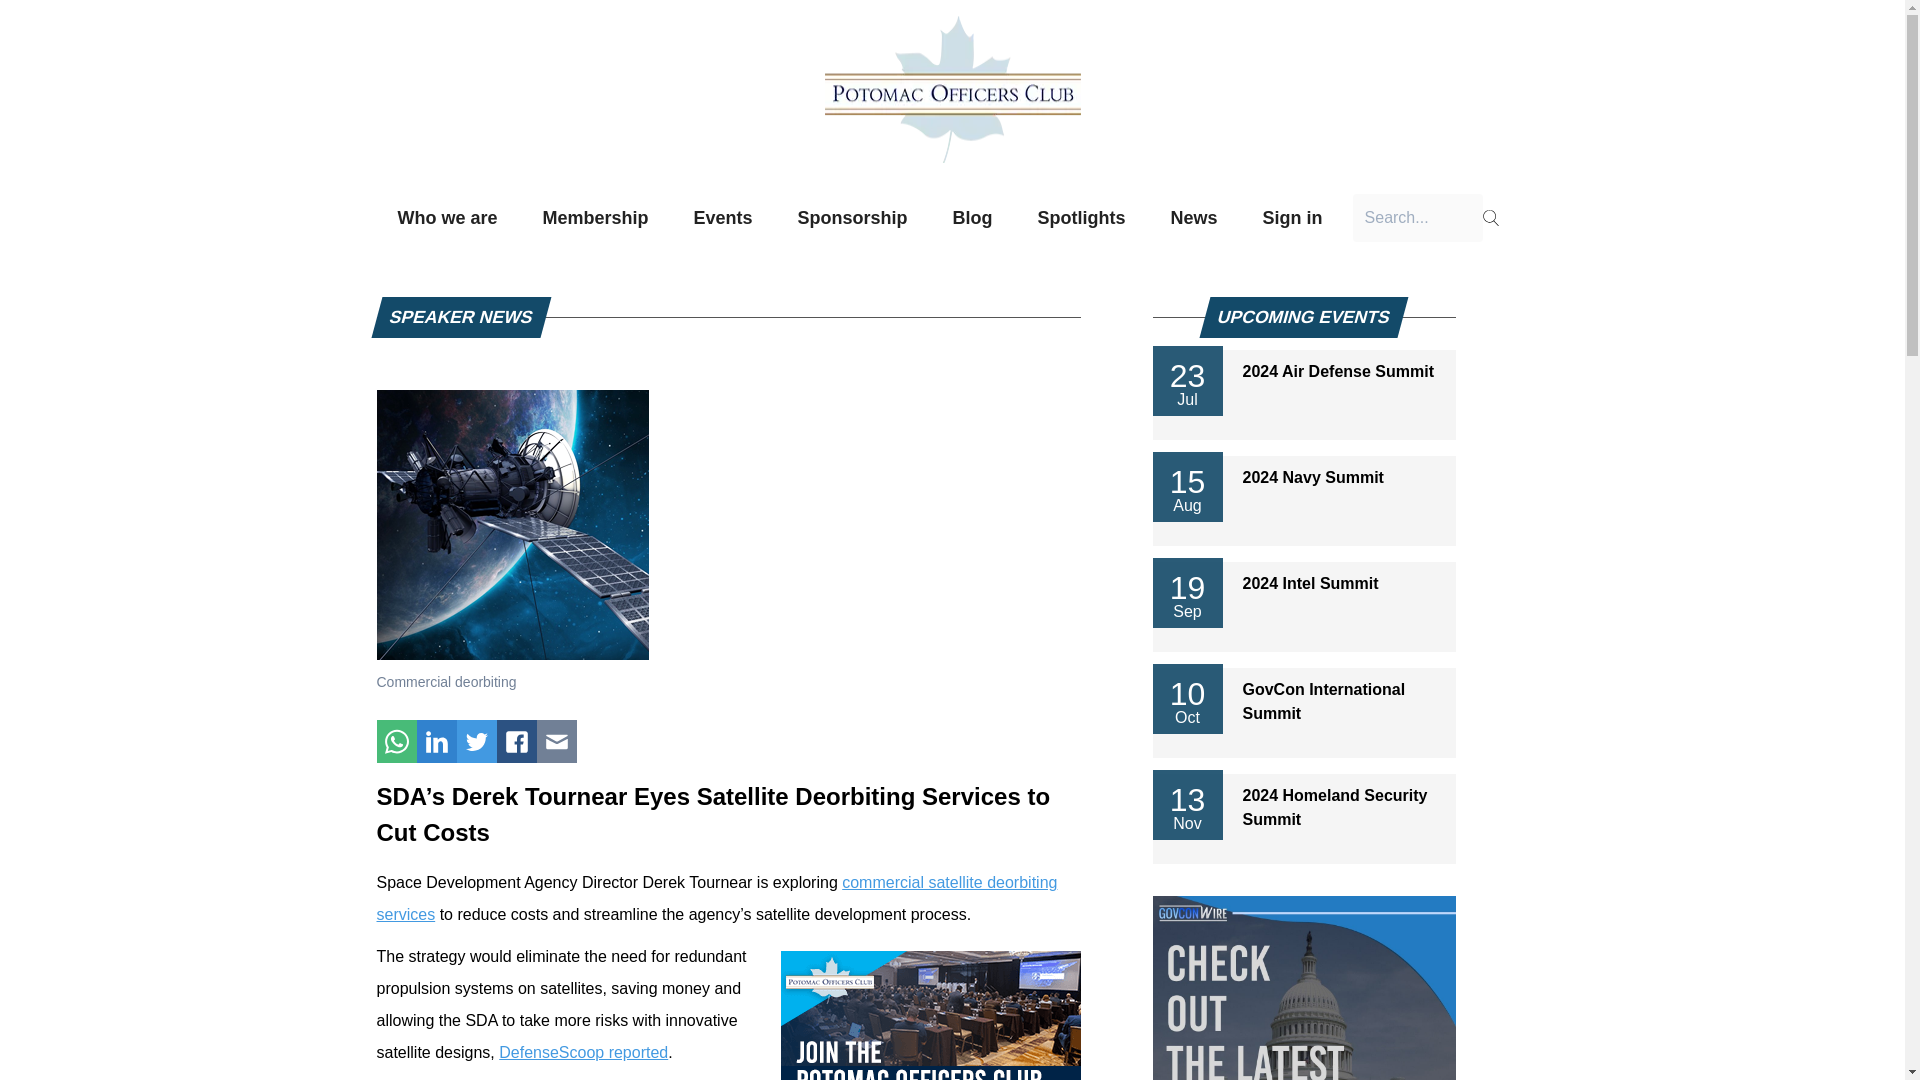  I want to click on Blog, so click(853, 217).